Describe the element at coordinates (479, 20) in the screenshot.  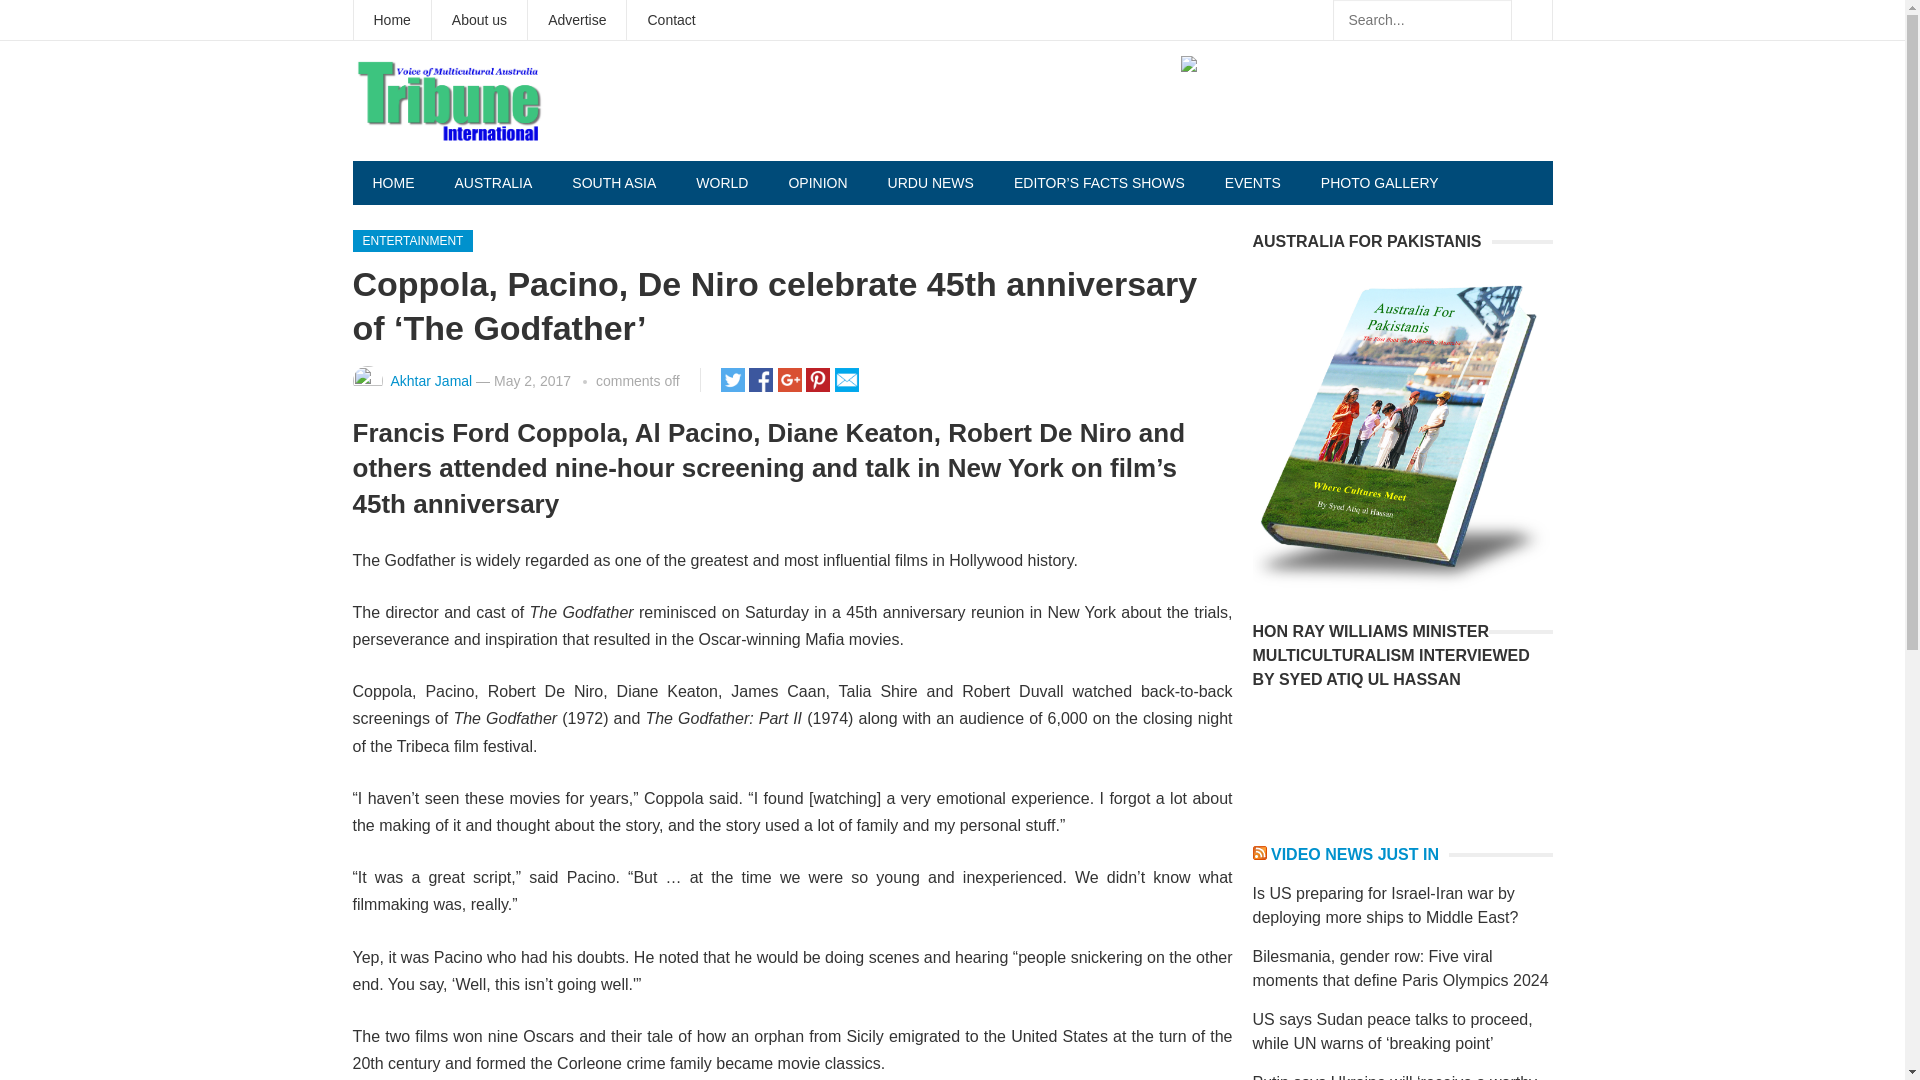
I see `About us` at that location.